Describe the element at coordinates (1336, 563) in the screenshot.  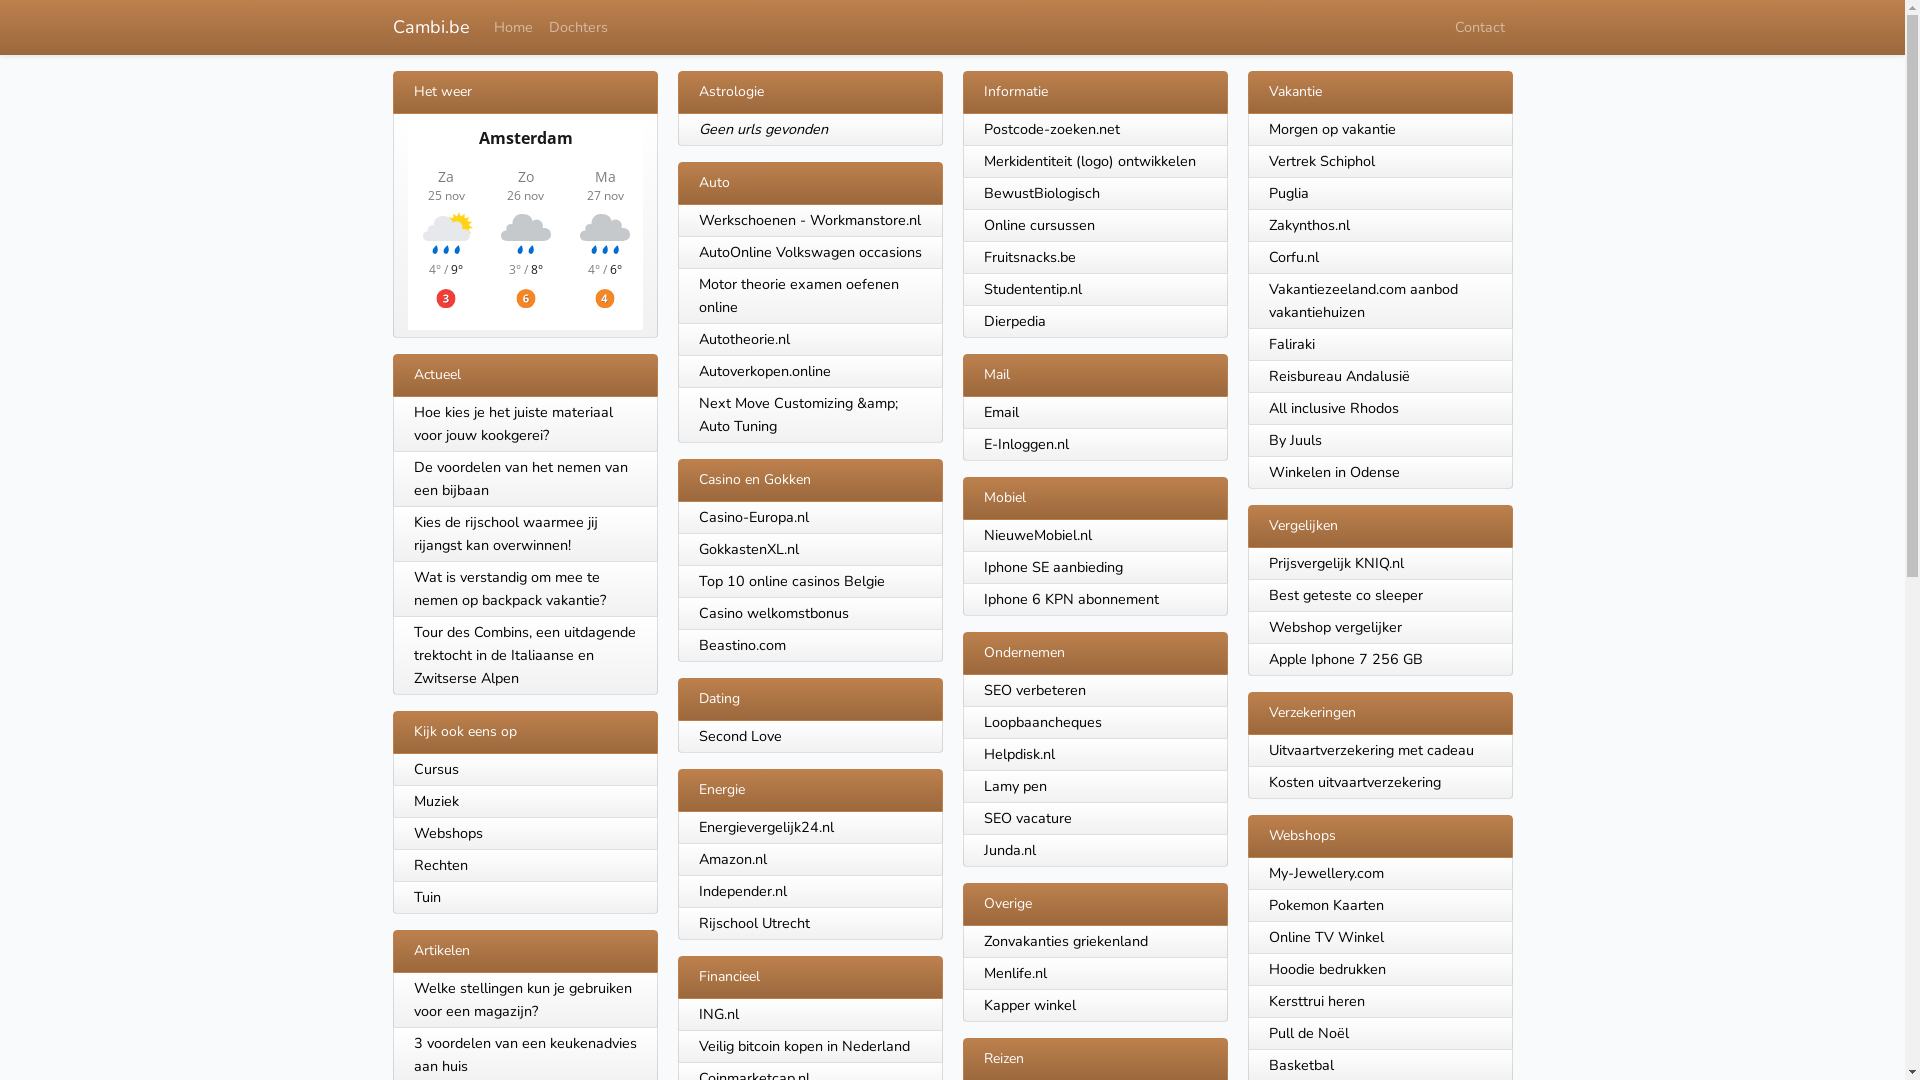
I see `Prijsvergelijk KNIQ.nl` at that location.